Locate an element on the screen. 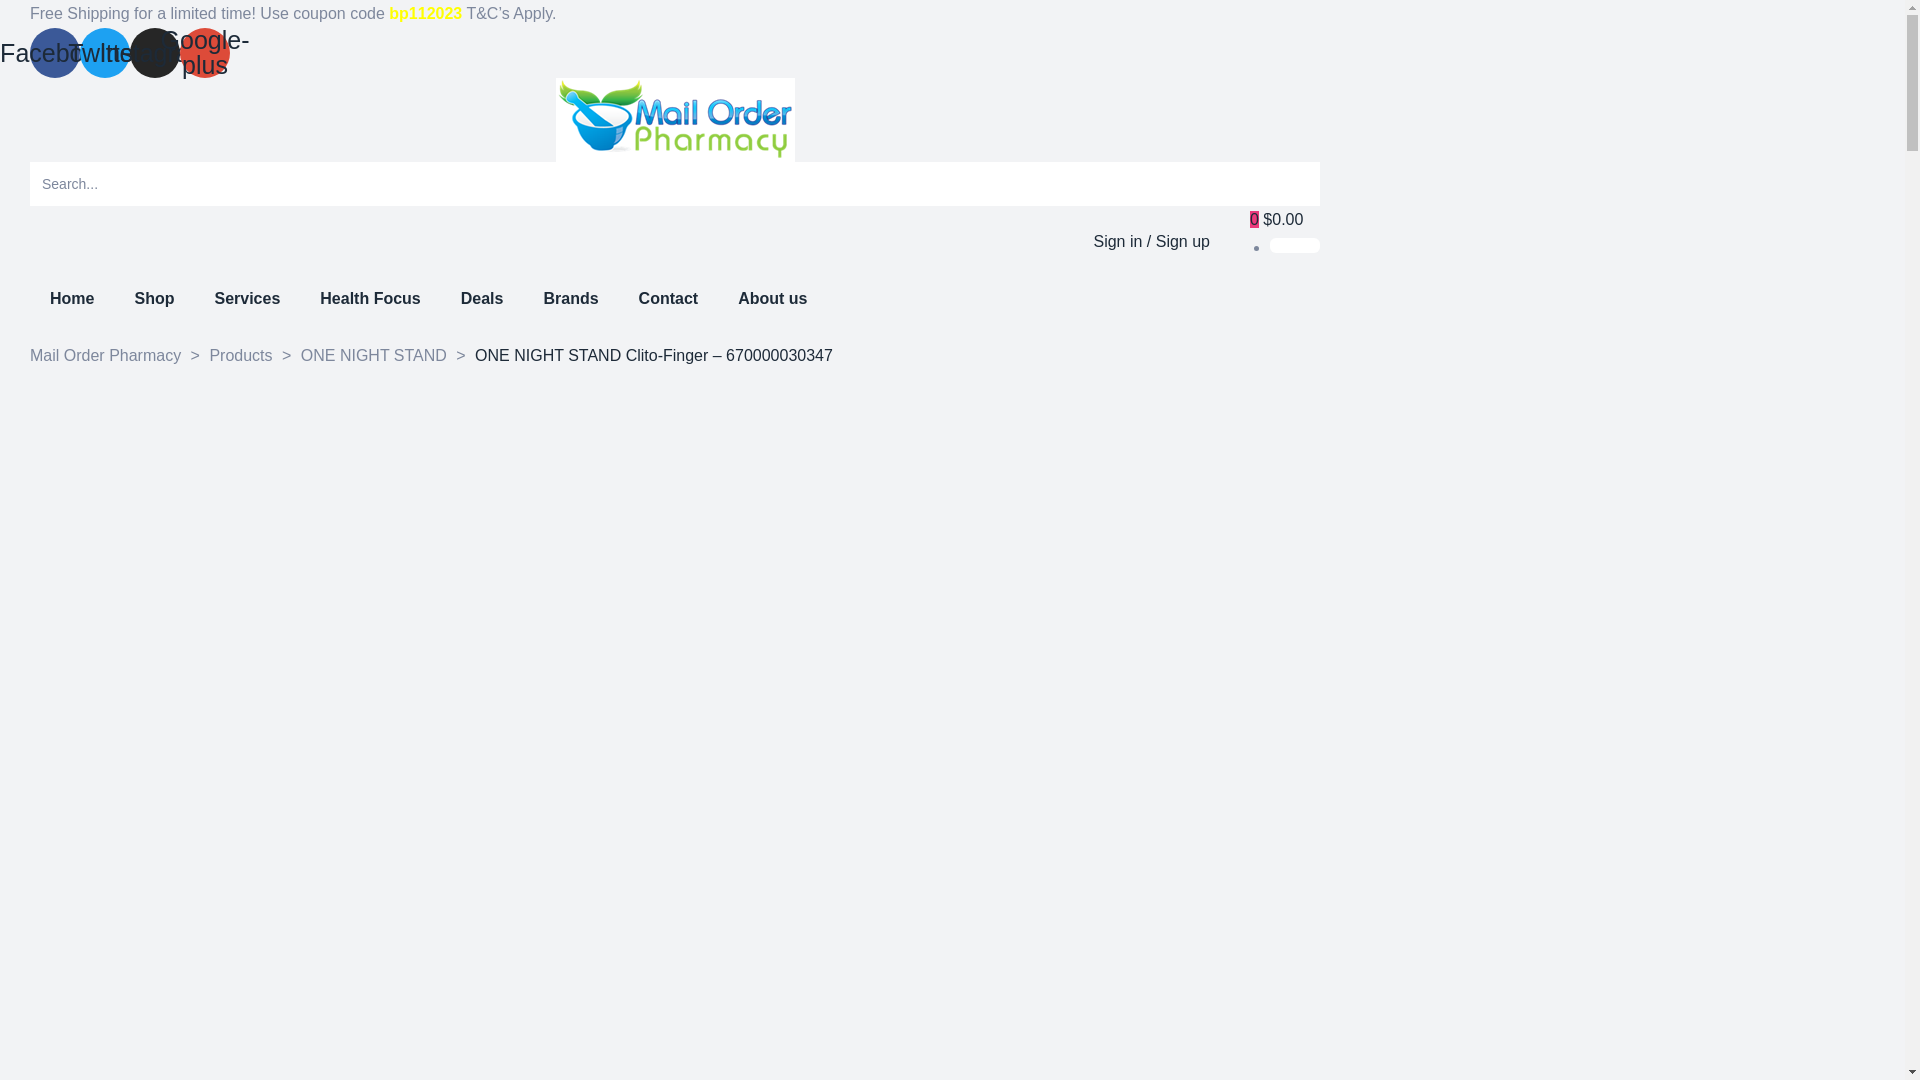 This screenshot has width=1920, height=1080. Mail Order Pharmacy is located at coordinates (106, 356).